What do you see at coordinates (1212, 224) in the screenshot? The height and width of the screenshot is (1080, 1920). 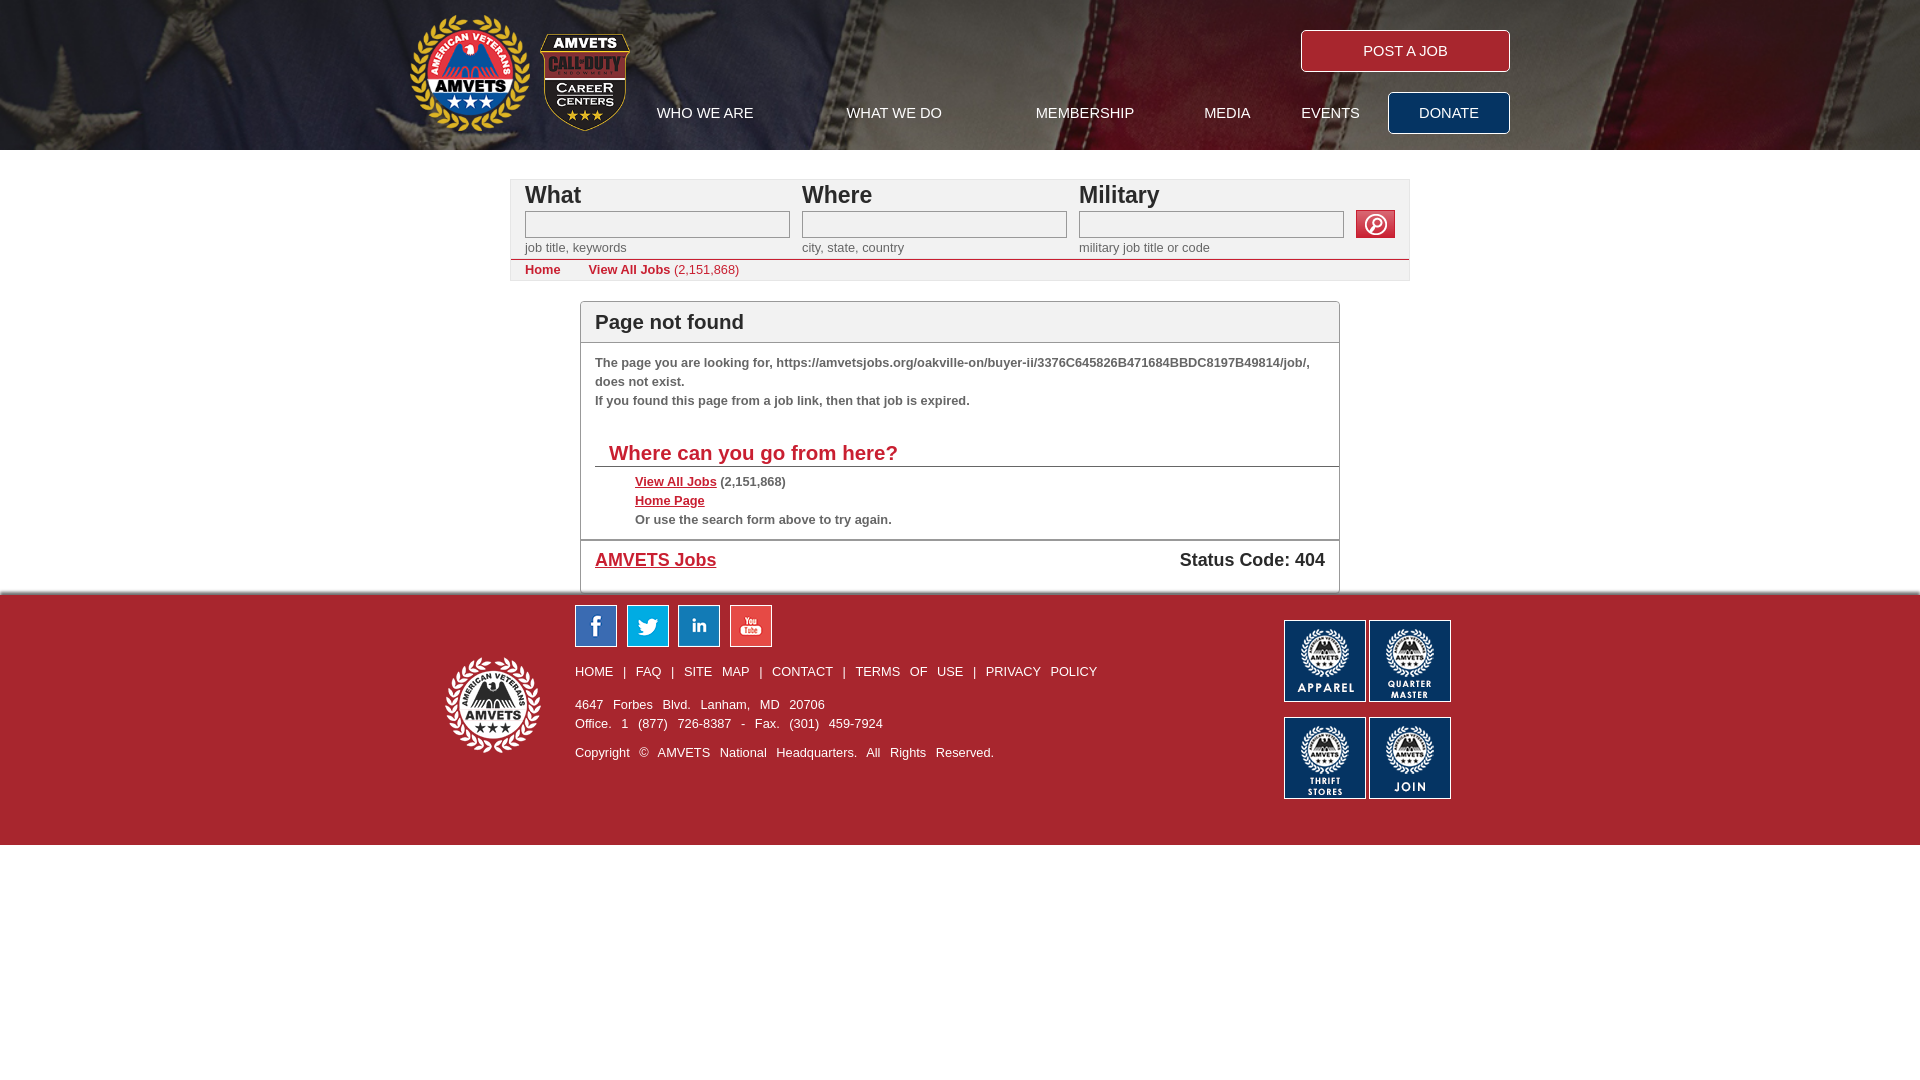 I see `Search MOC` at bounding box center [1212, 224].